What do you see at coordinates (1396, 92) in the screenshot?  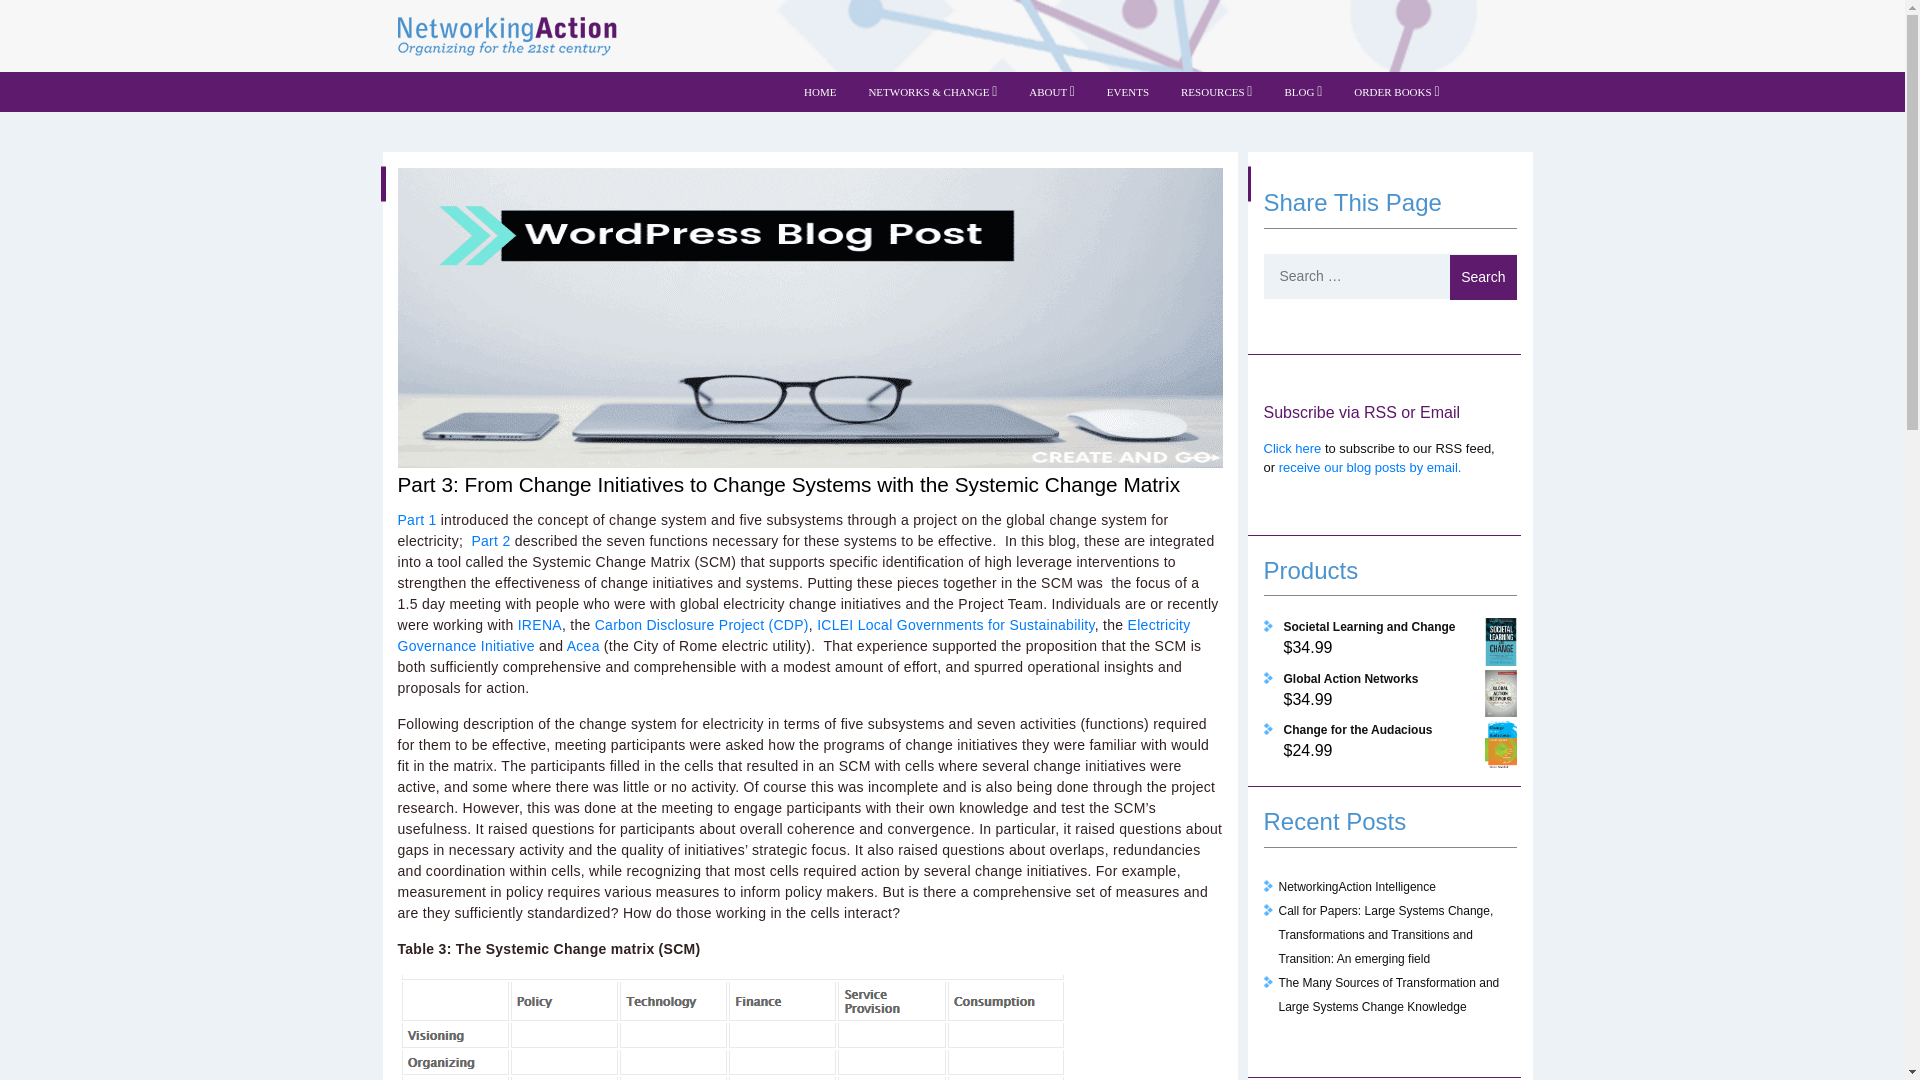 I see `ORDER BOOKS` at bounding box center [1396, 92].